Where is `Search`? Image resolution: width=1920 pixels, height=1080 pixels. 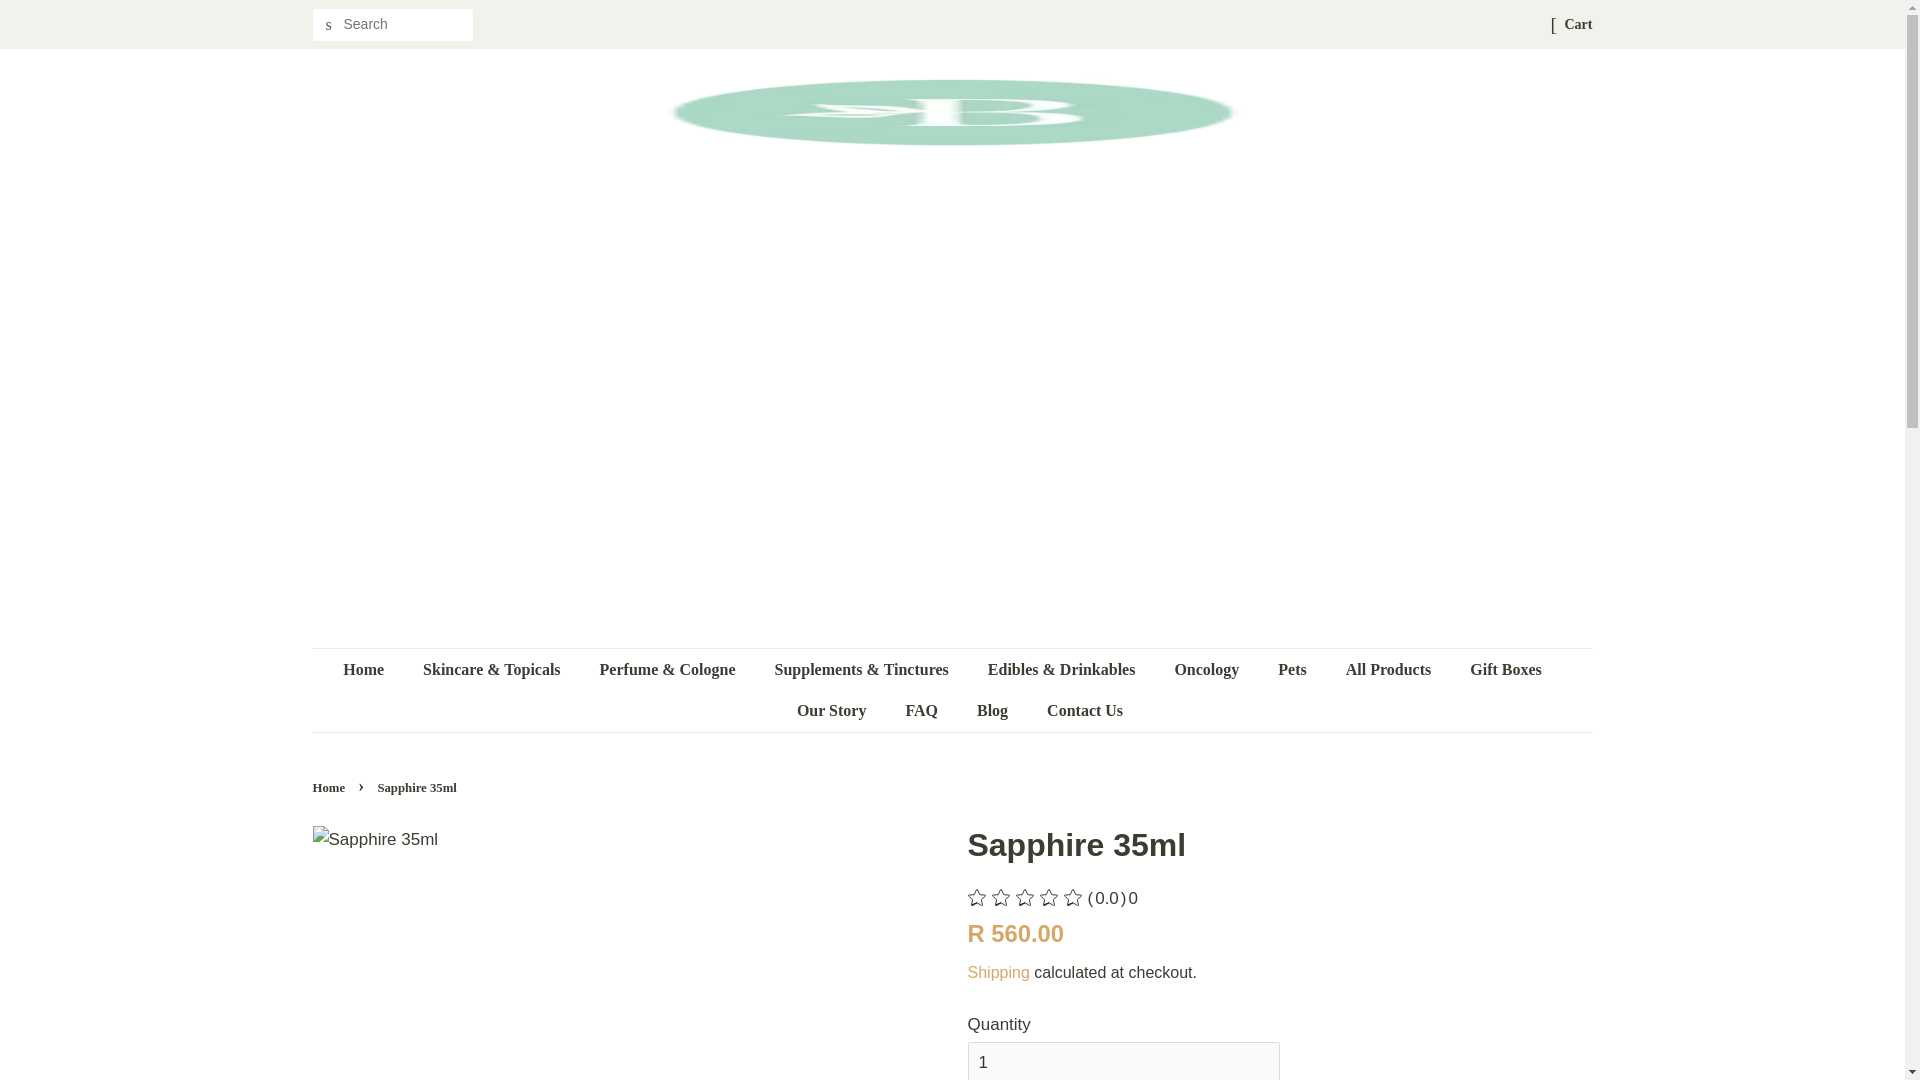 Search is located at coordinates (327, 25).